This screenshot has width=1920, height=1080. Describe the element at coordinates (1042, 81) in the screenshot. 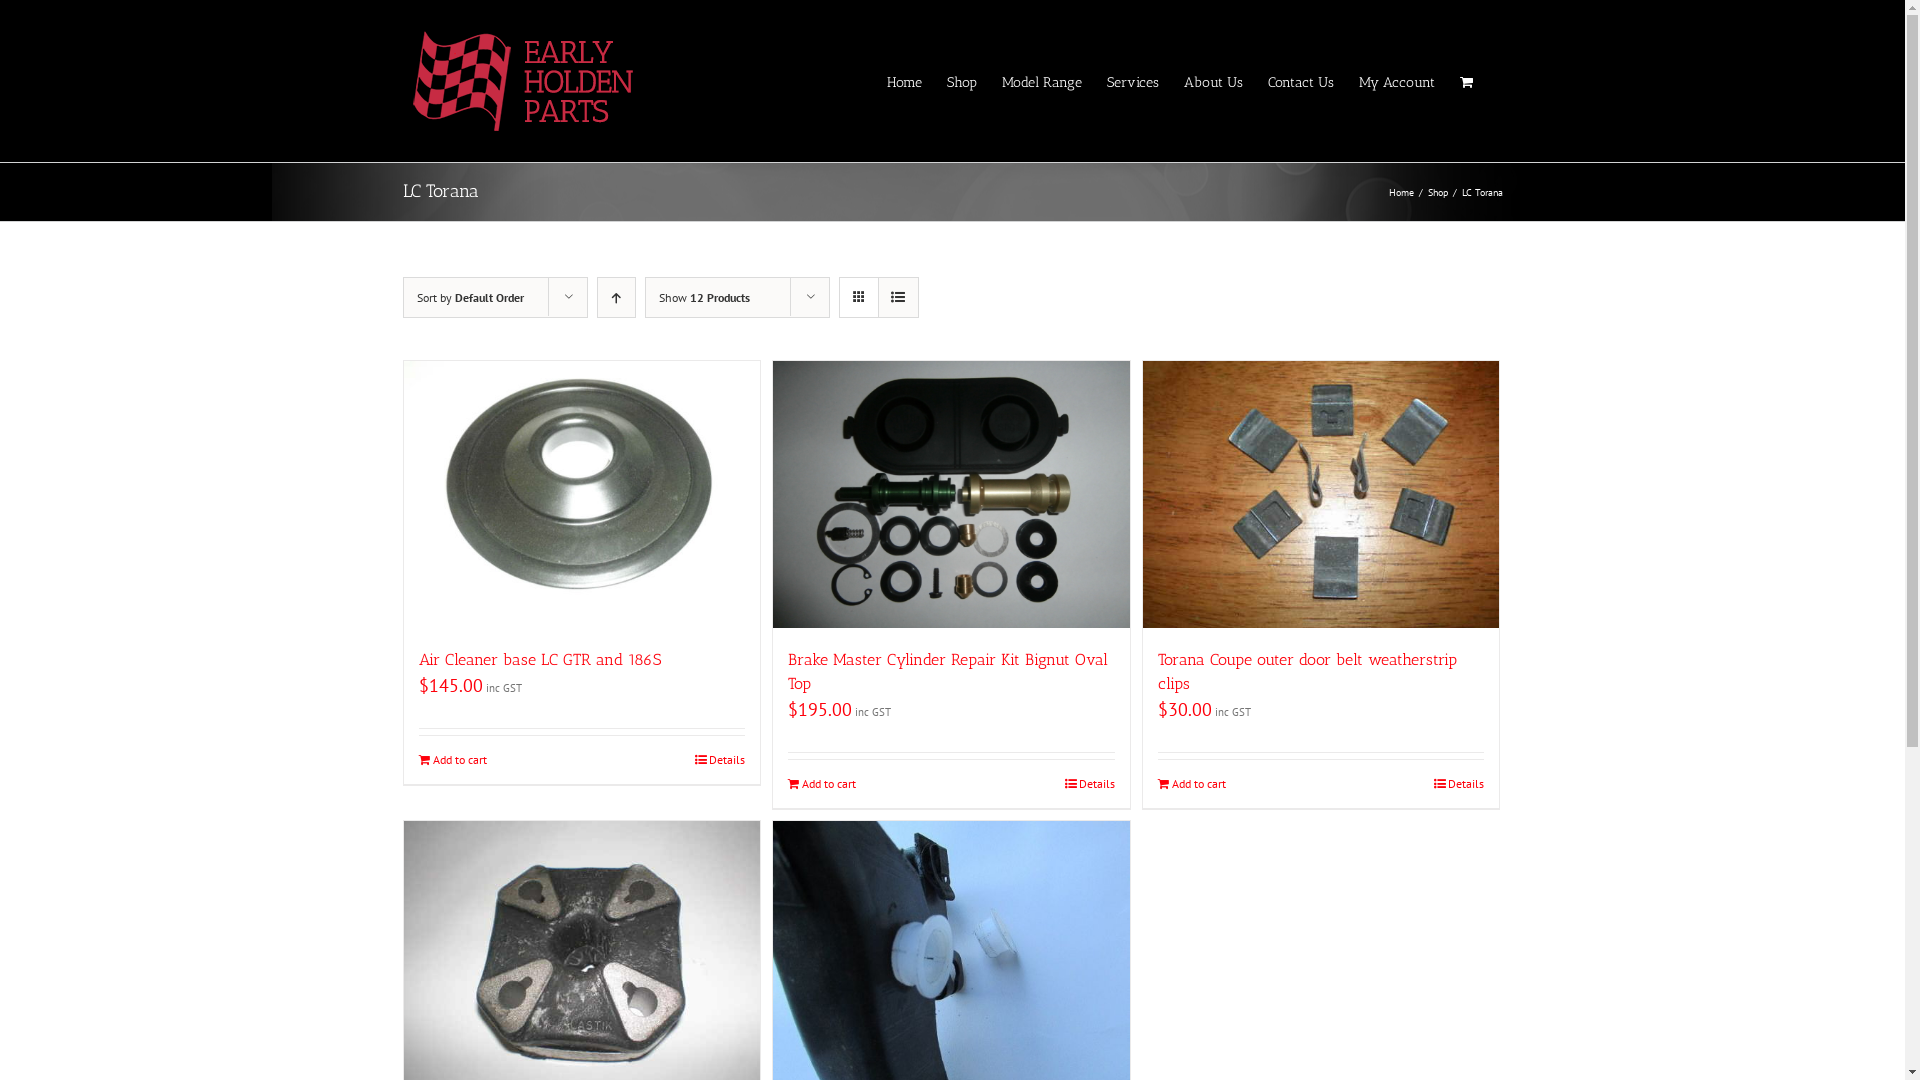

I see `Model Range` at that location.